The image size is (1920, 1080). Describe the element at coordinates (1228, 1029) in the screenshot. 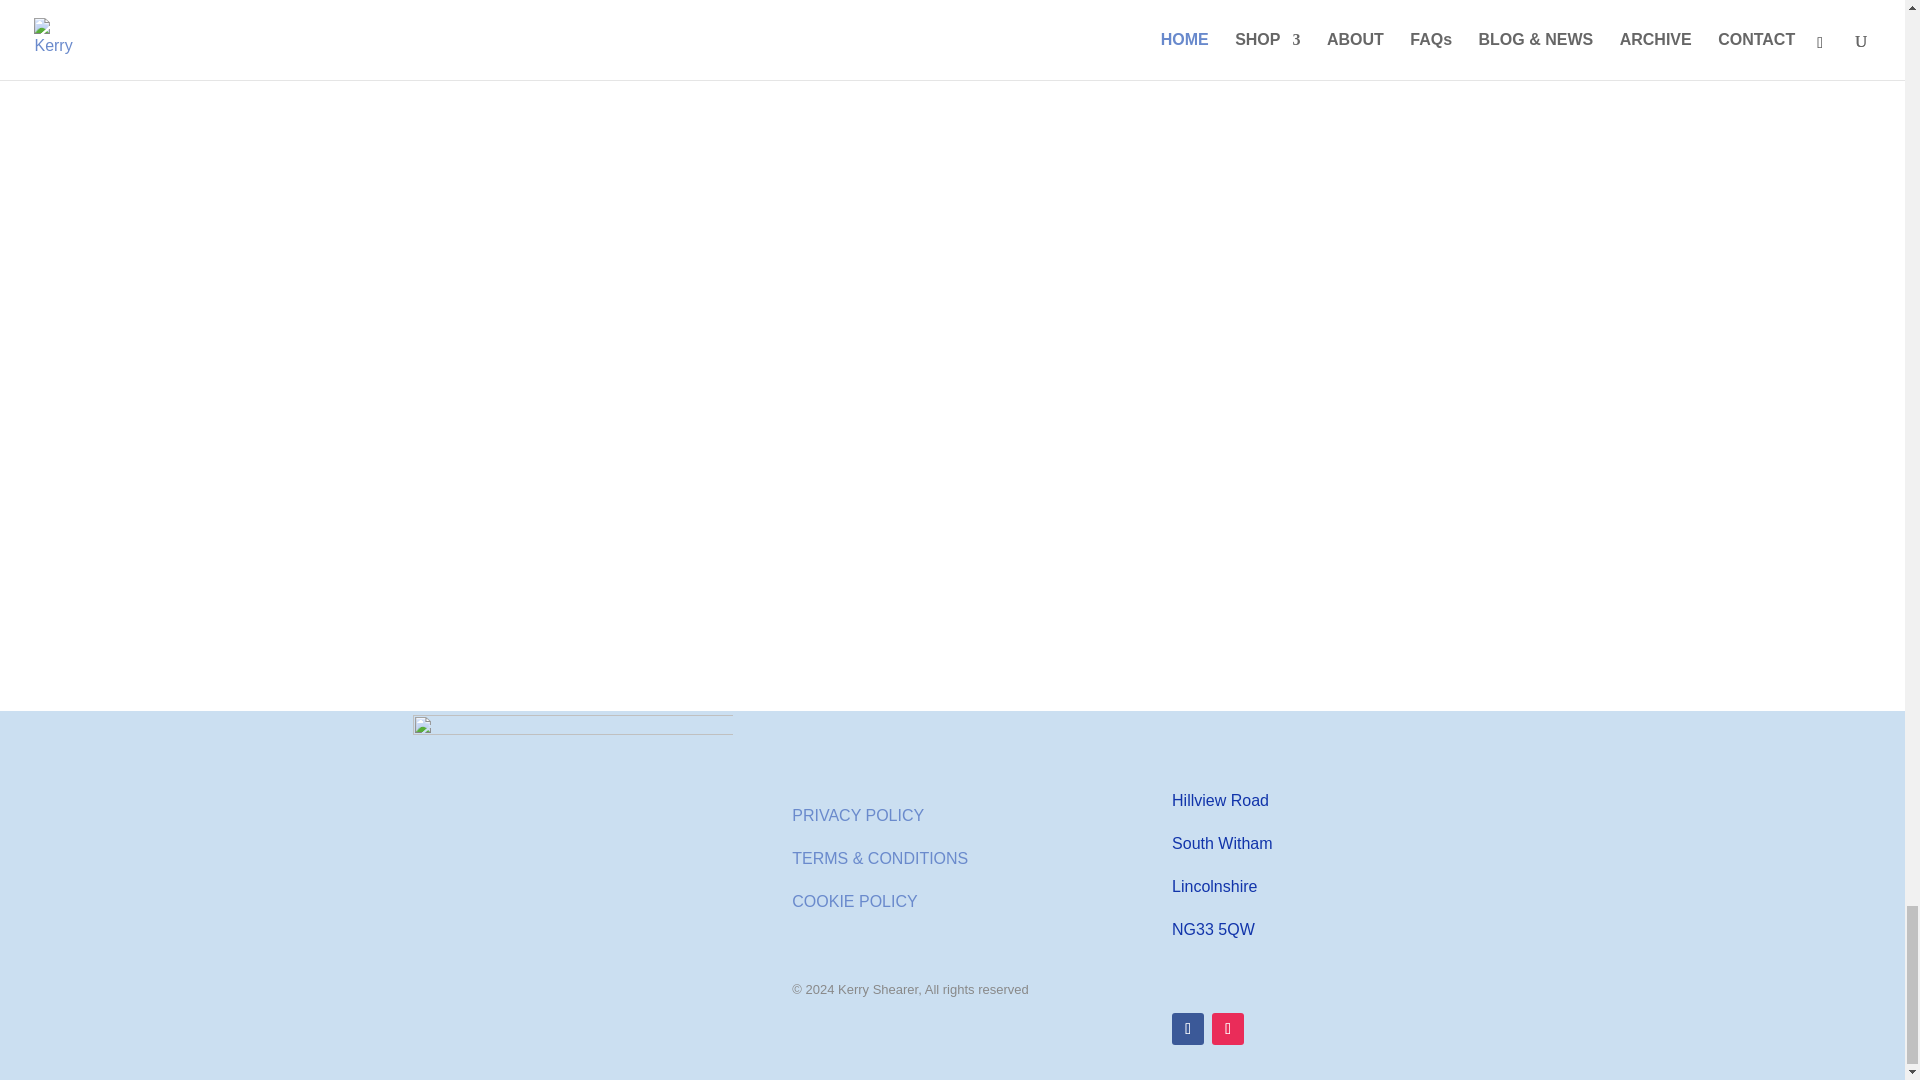

I see `Follow on Instagram` at that location.